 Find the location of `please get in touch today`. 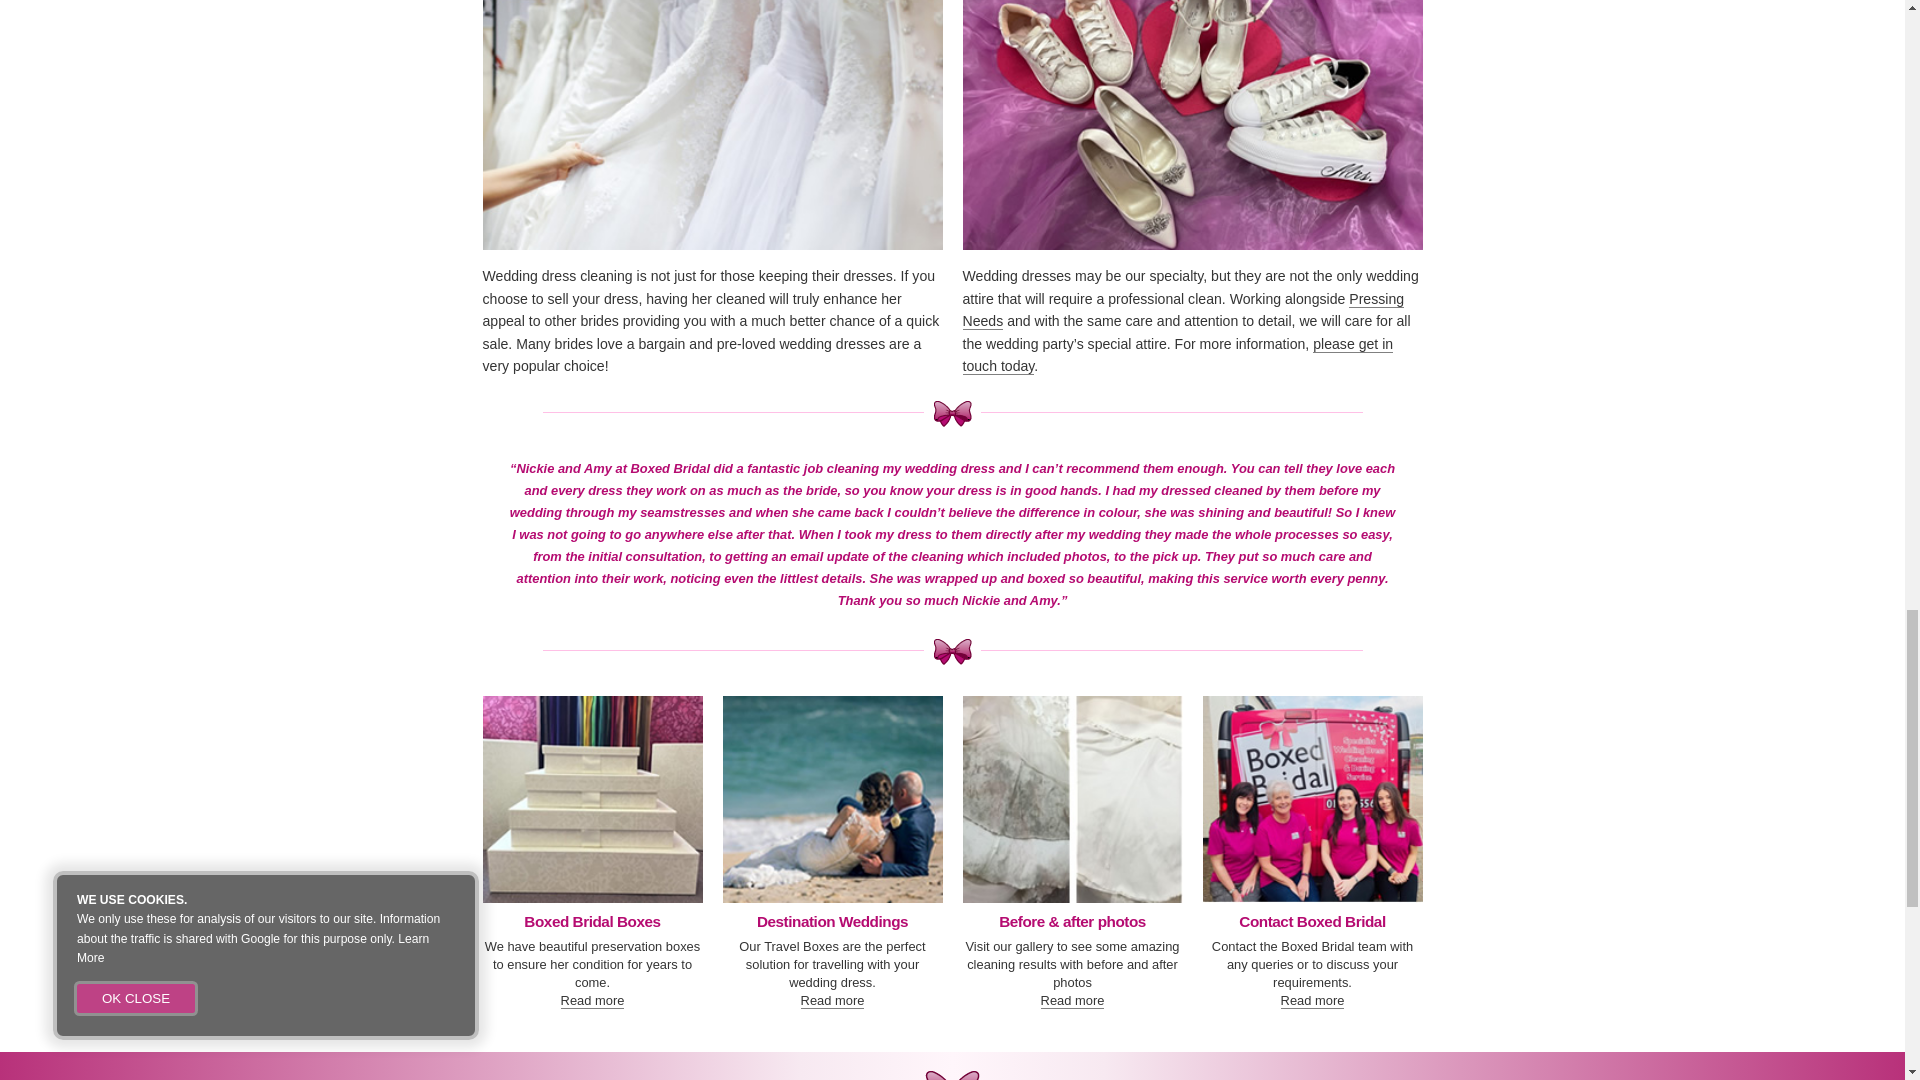

please get in touch today is located at coordinates (1177, 354).